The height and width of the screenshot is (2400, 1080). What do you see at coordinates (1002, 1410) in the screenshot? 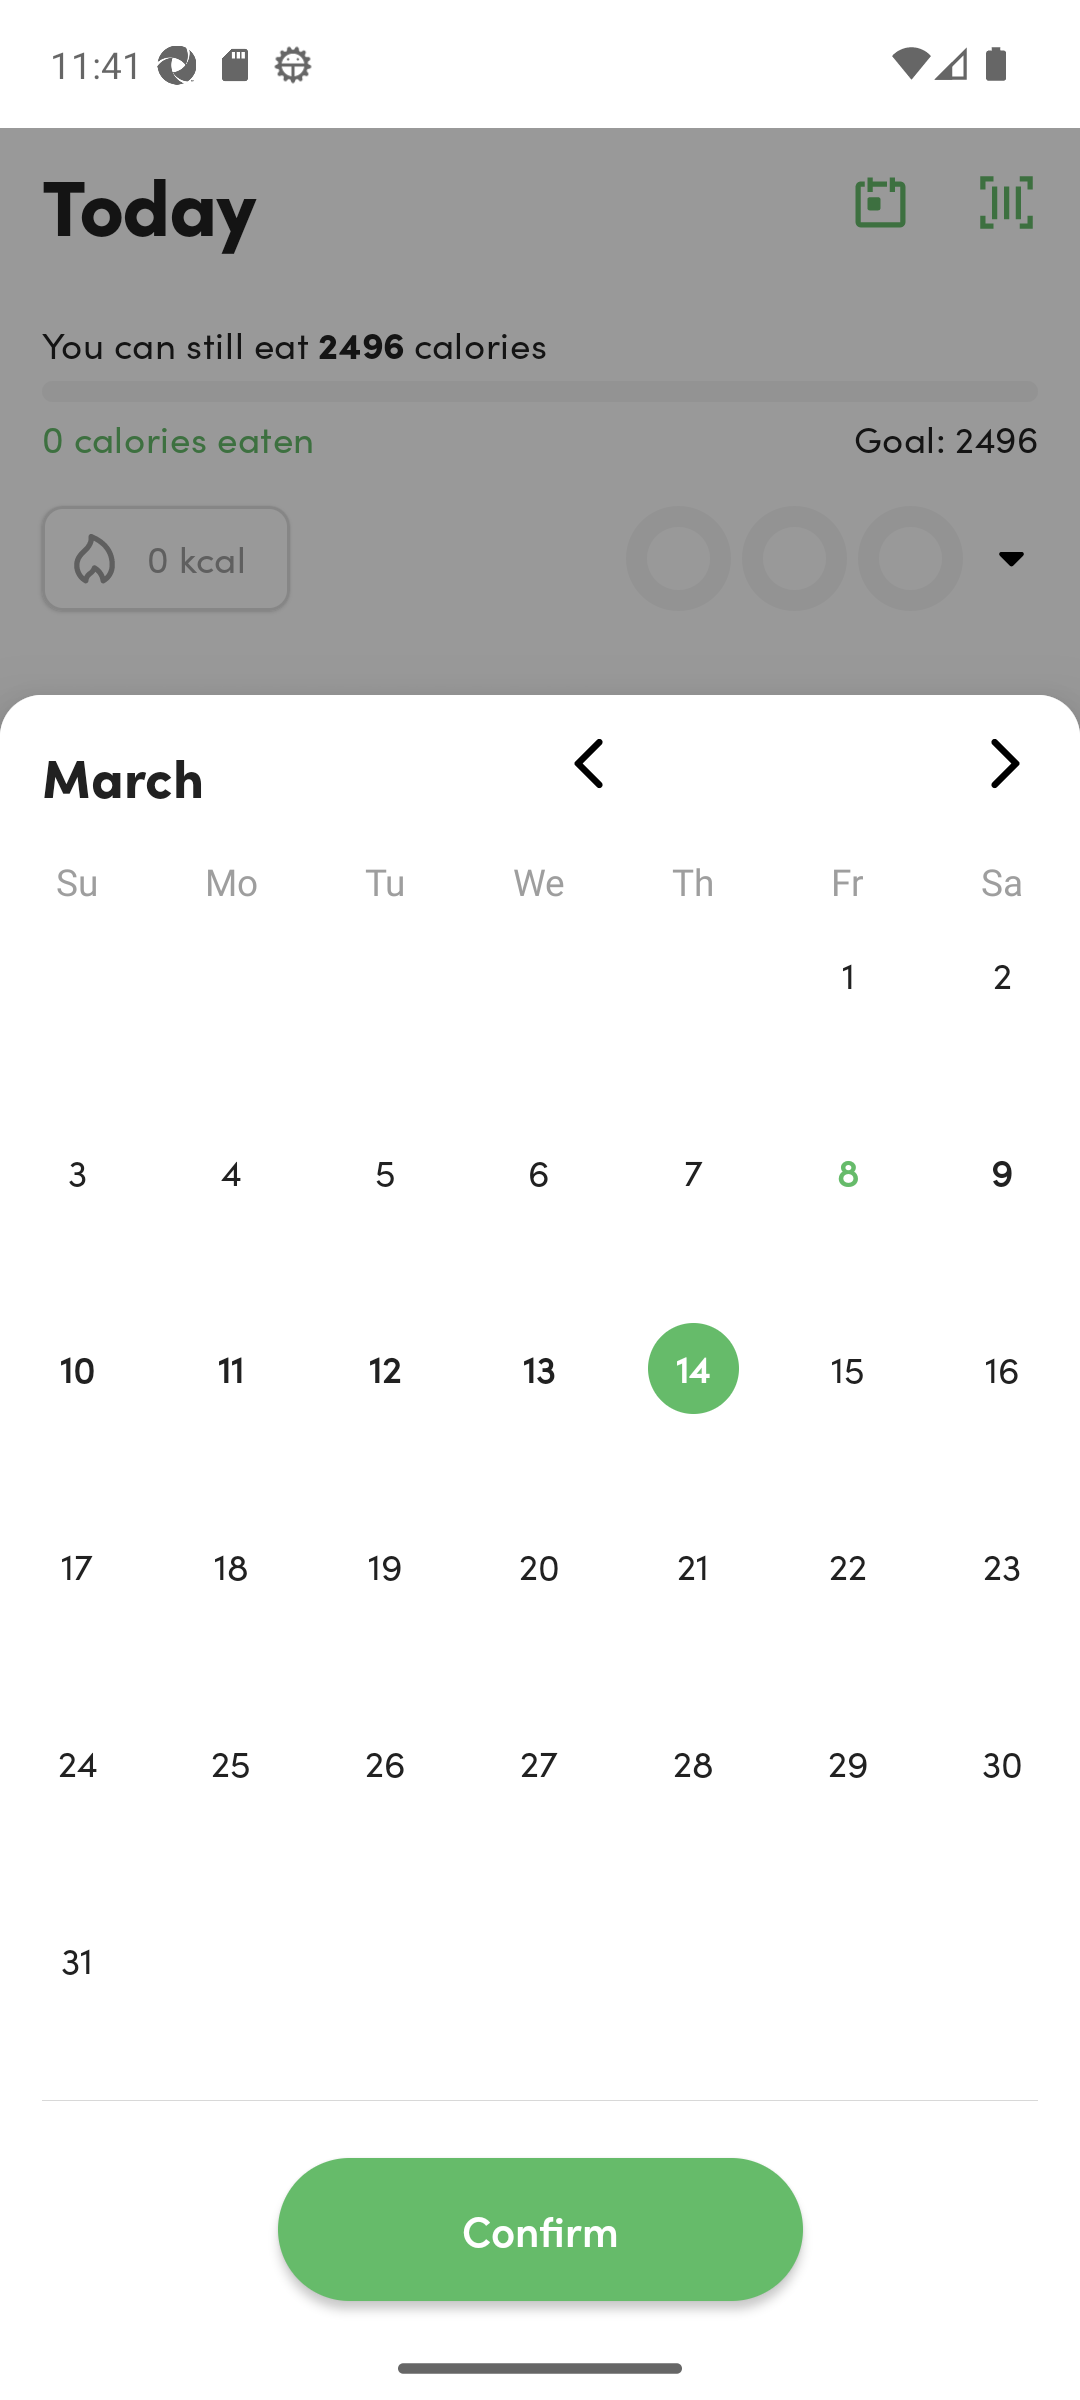
I see `16` at bounding box center [1002, 1410].